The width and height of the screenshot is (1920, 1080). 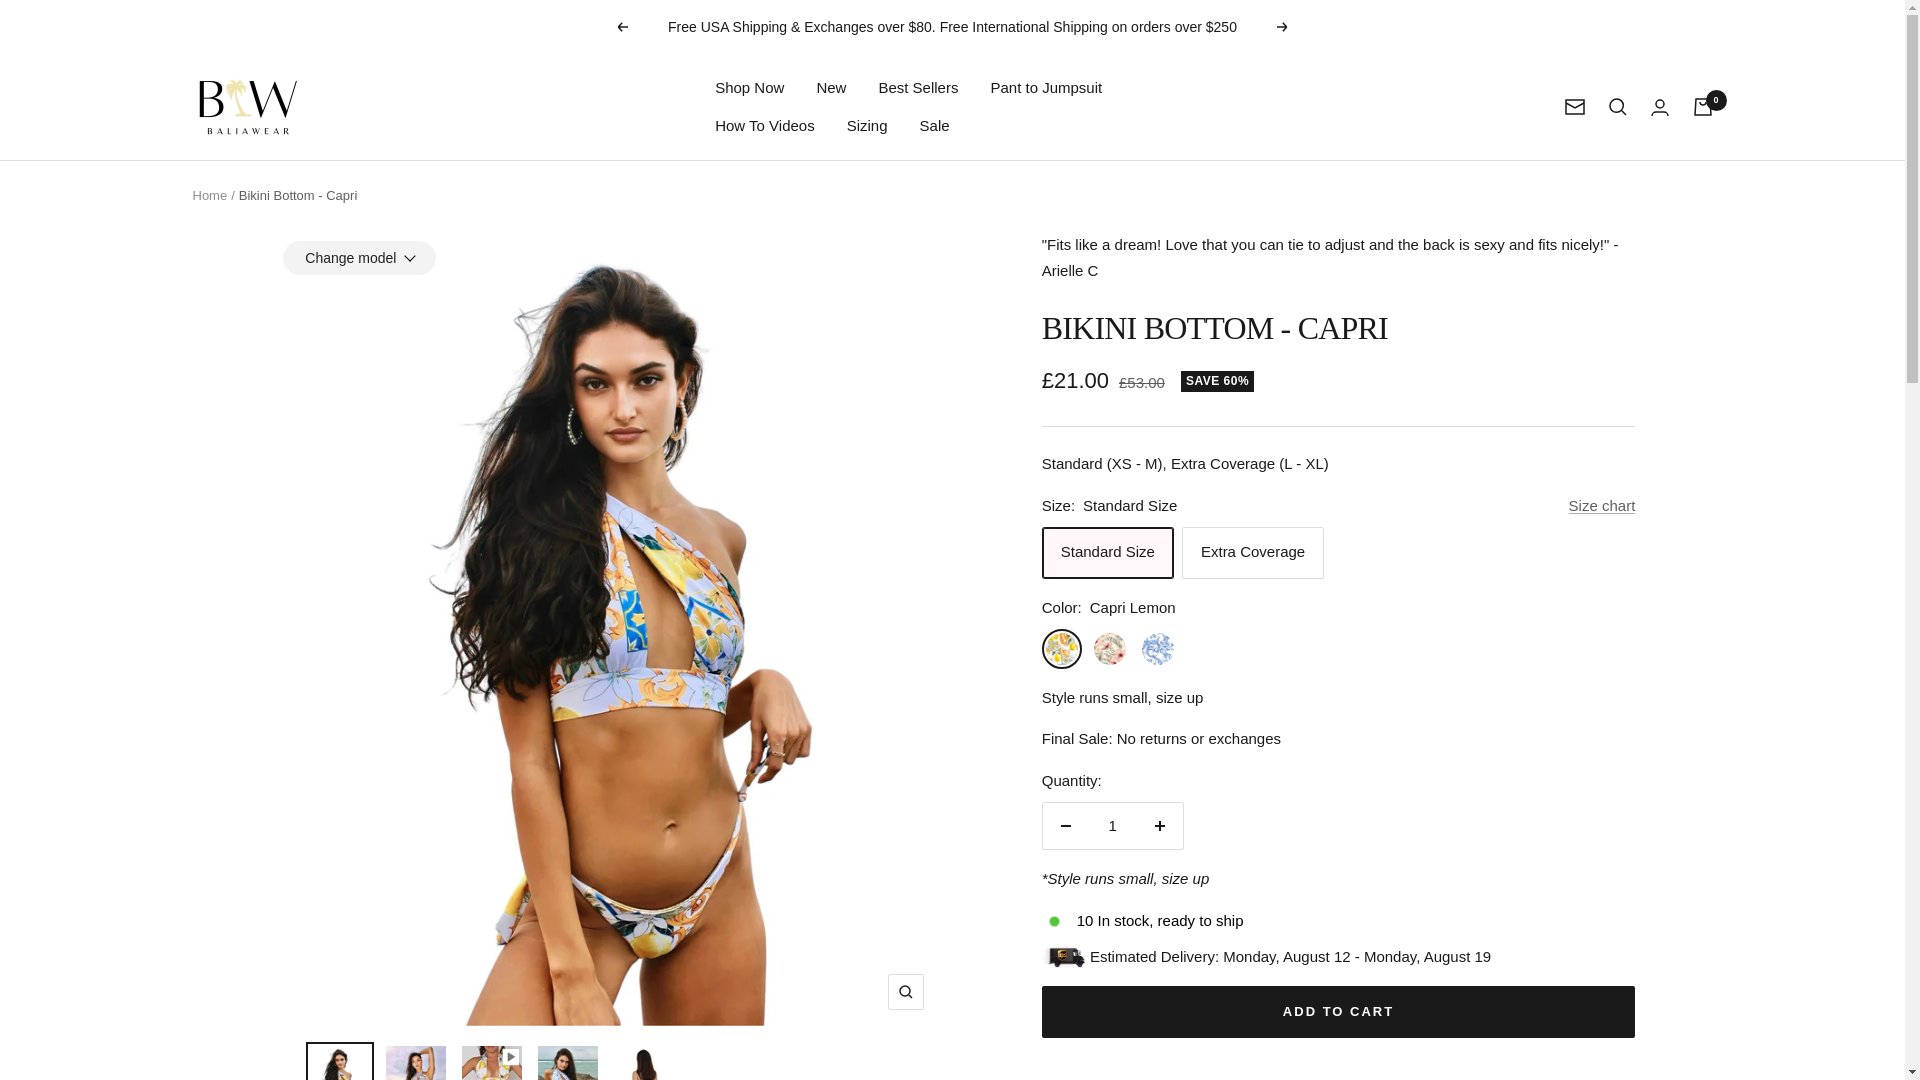 What do you see at coordinates (1574, 106) in the screenshot?
I see `Newsletter` at bounding box center [1574, 106].